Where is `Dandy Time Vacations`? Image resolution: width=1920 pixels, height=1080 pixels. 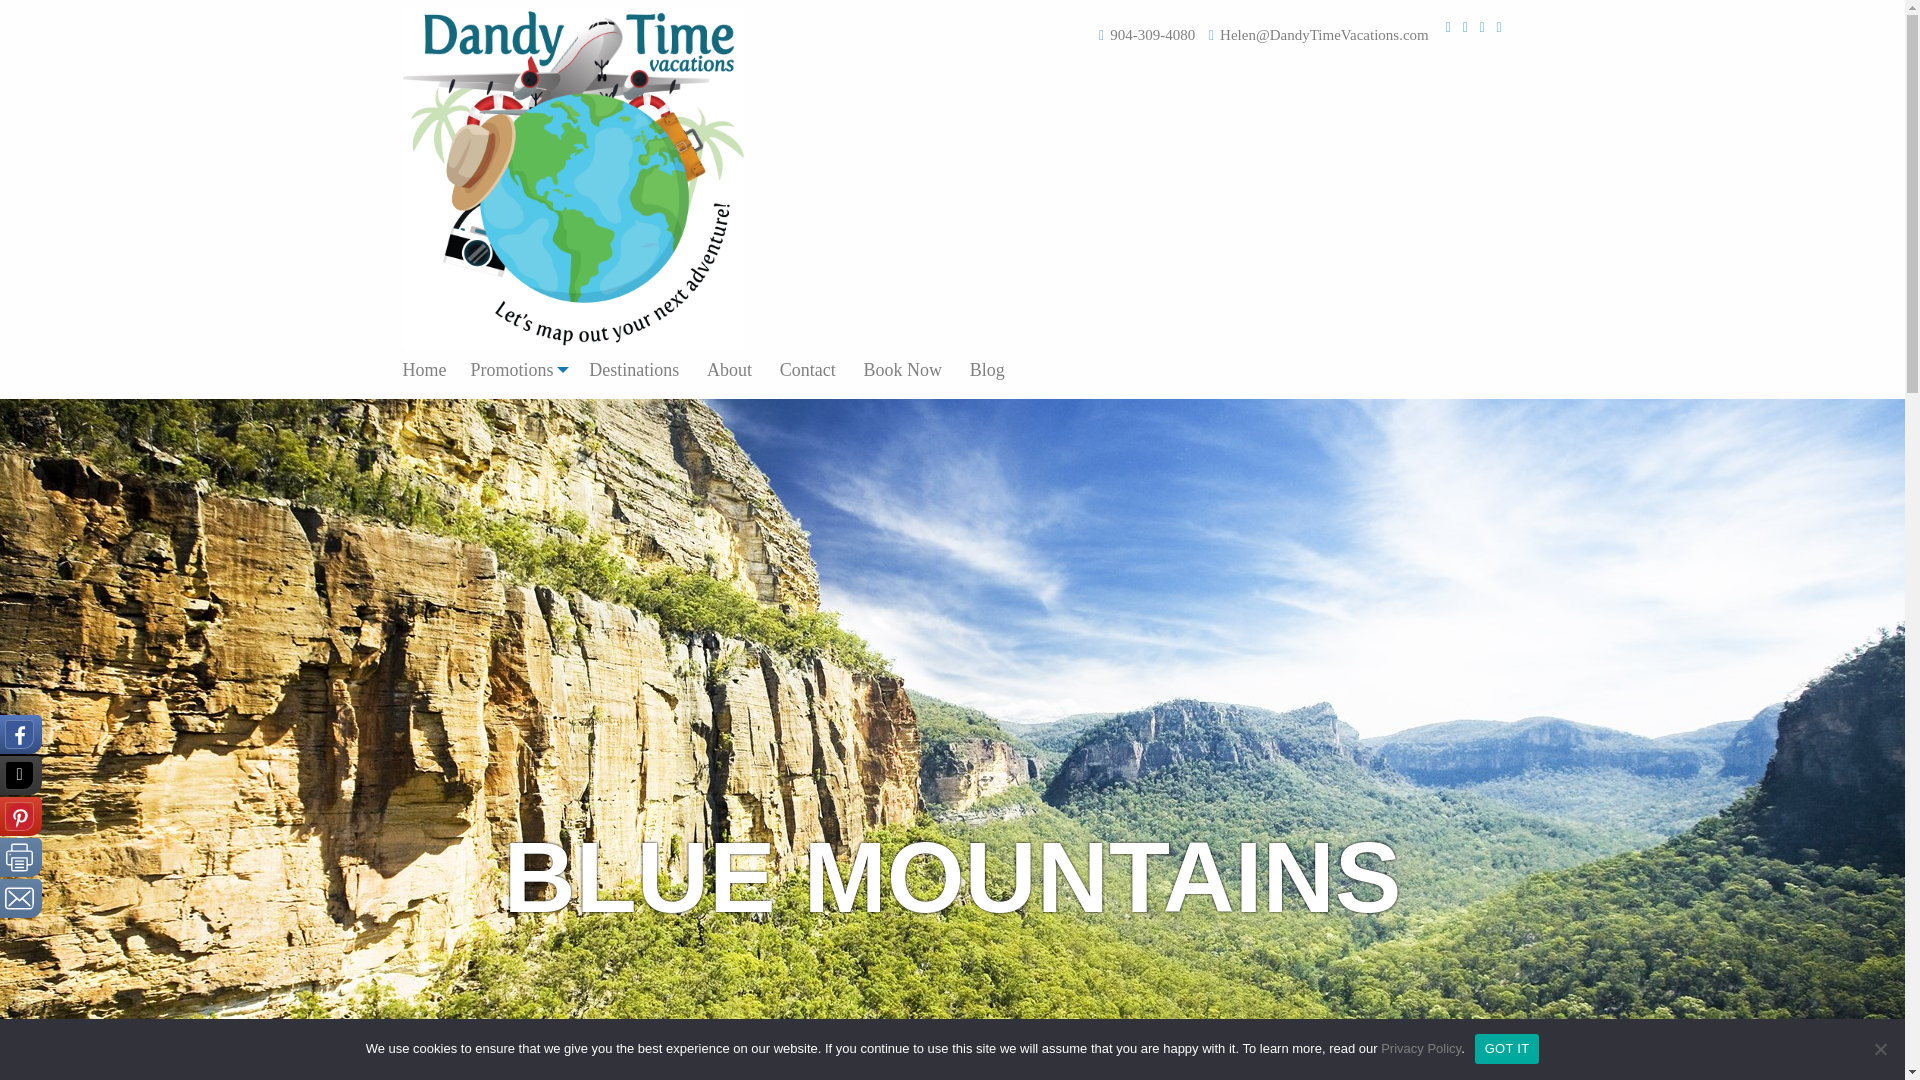 Dandy Time Vacations is located at coordinates (572, 178).